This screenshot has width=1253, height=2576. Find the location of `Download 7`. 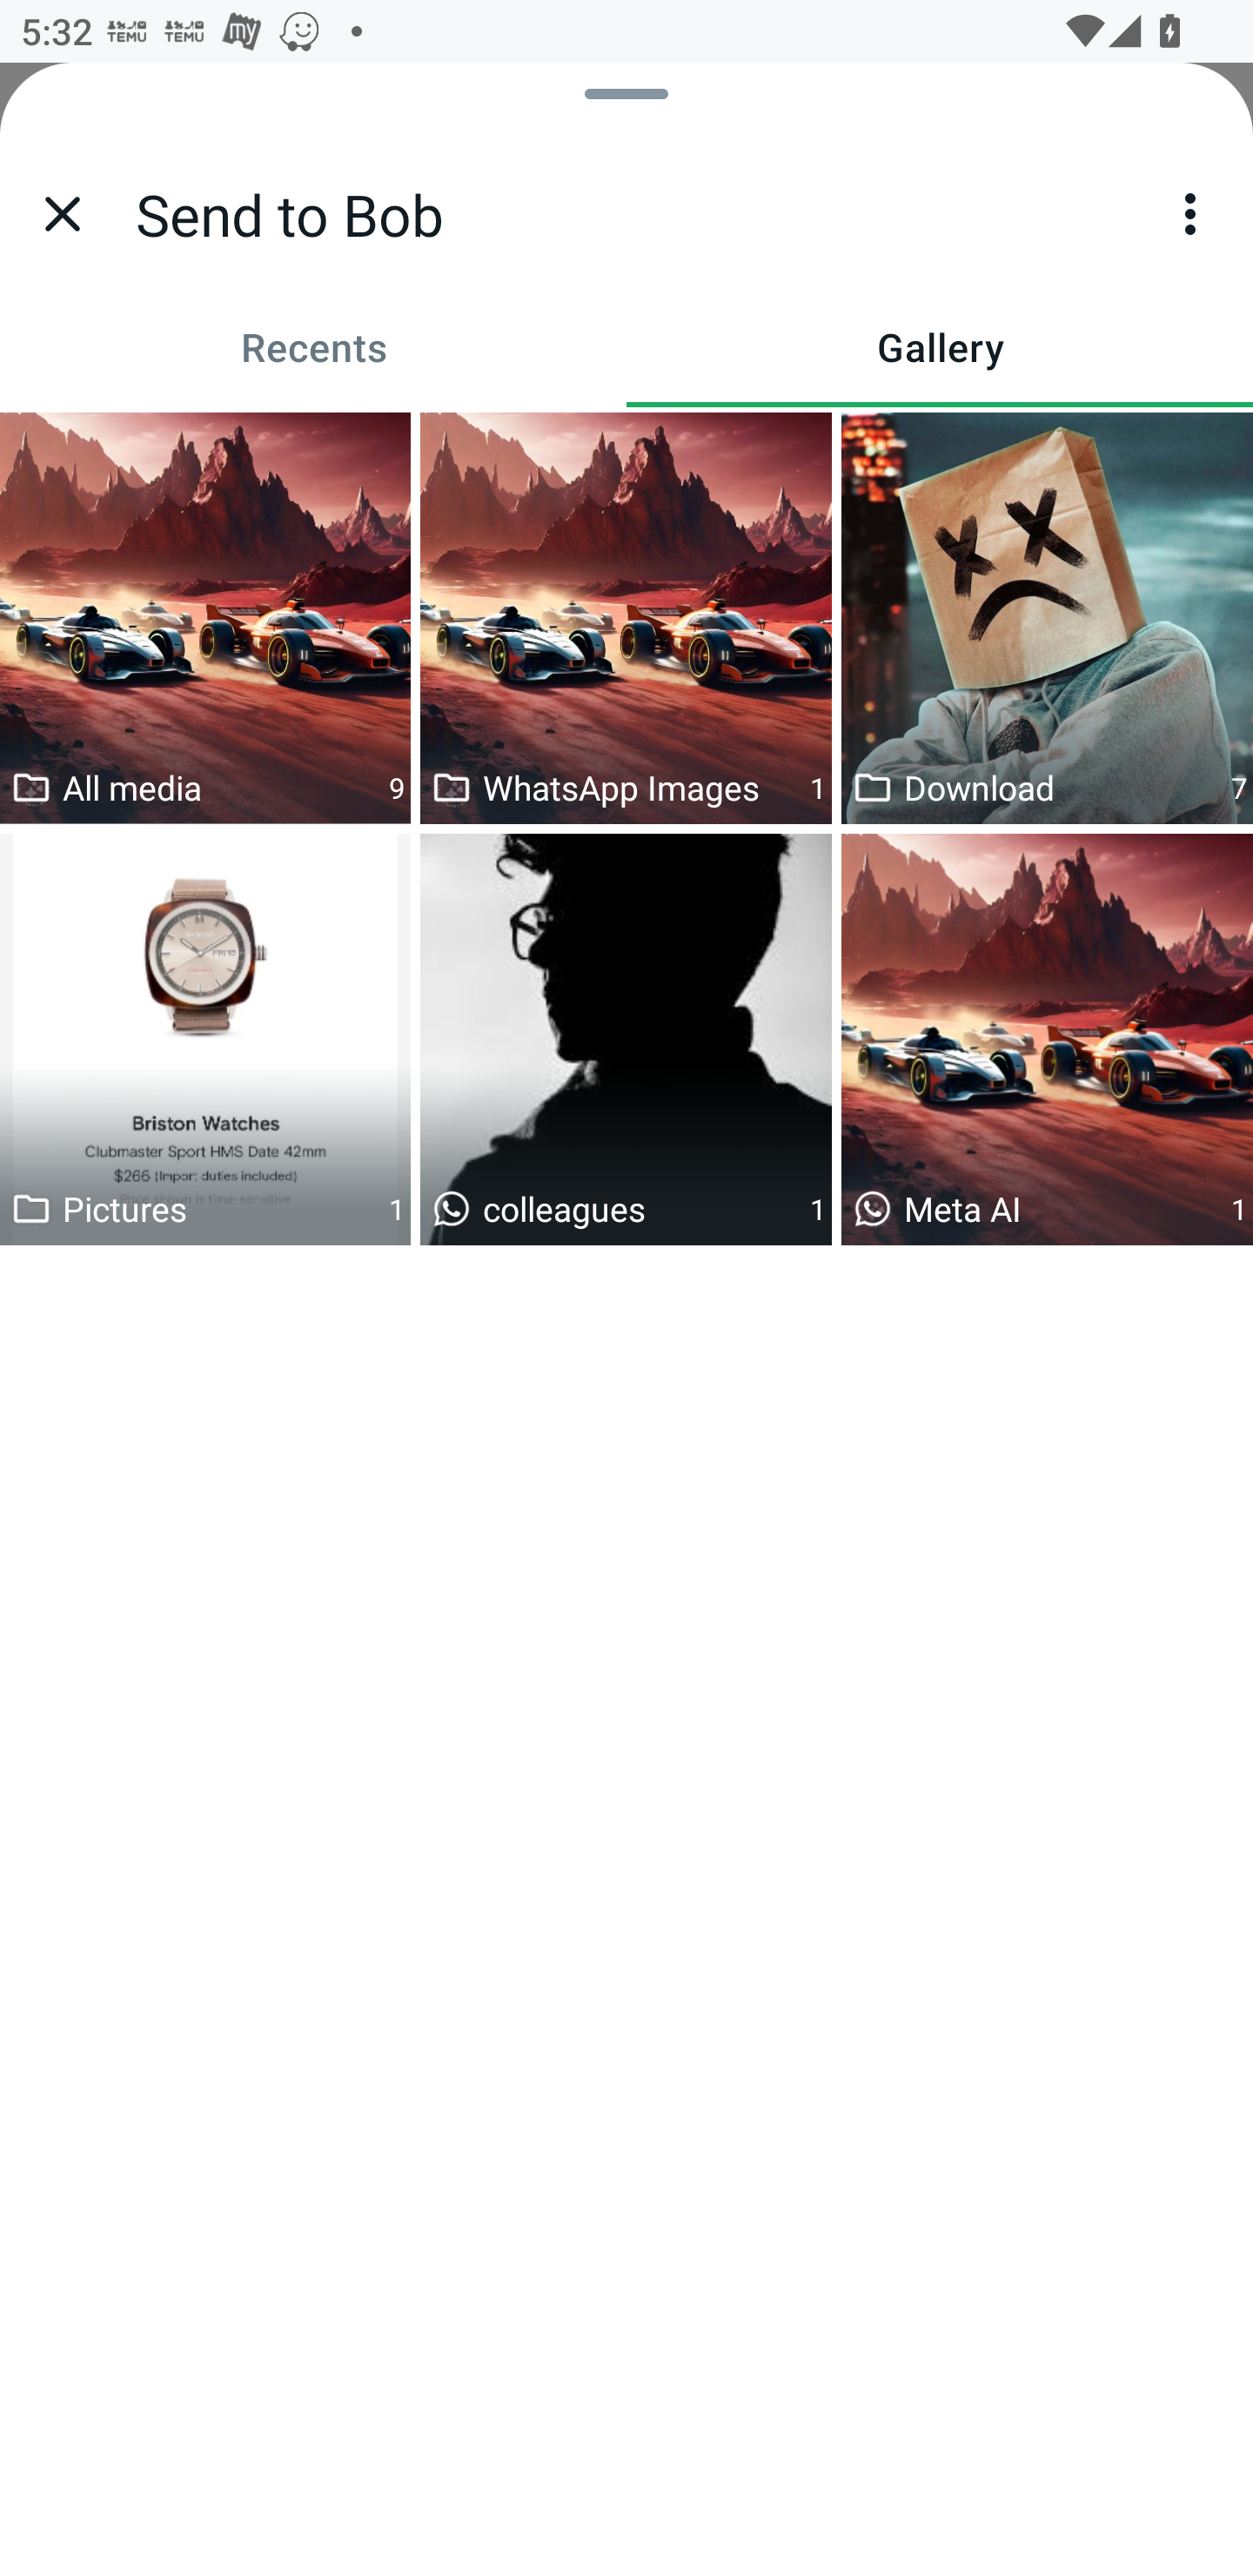

Download 7 is located at coordinates (1048, 618).